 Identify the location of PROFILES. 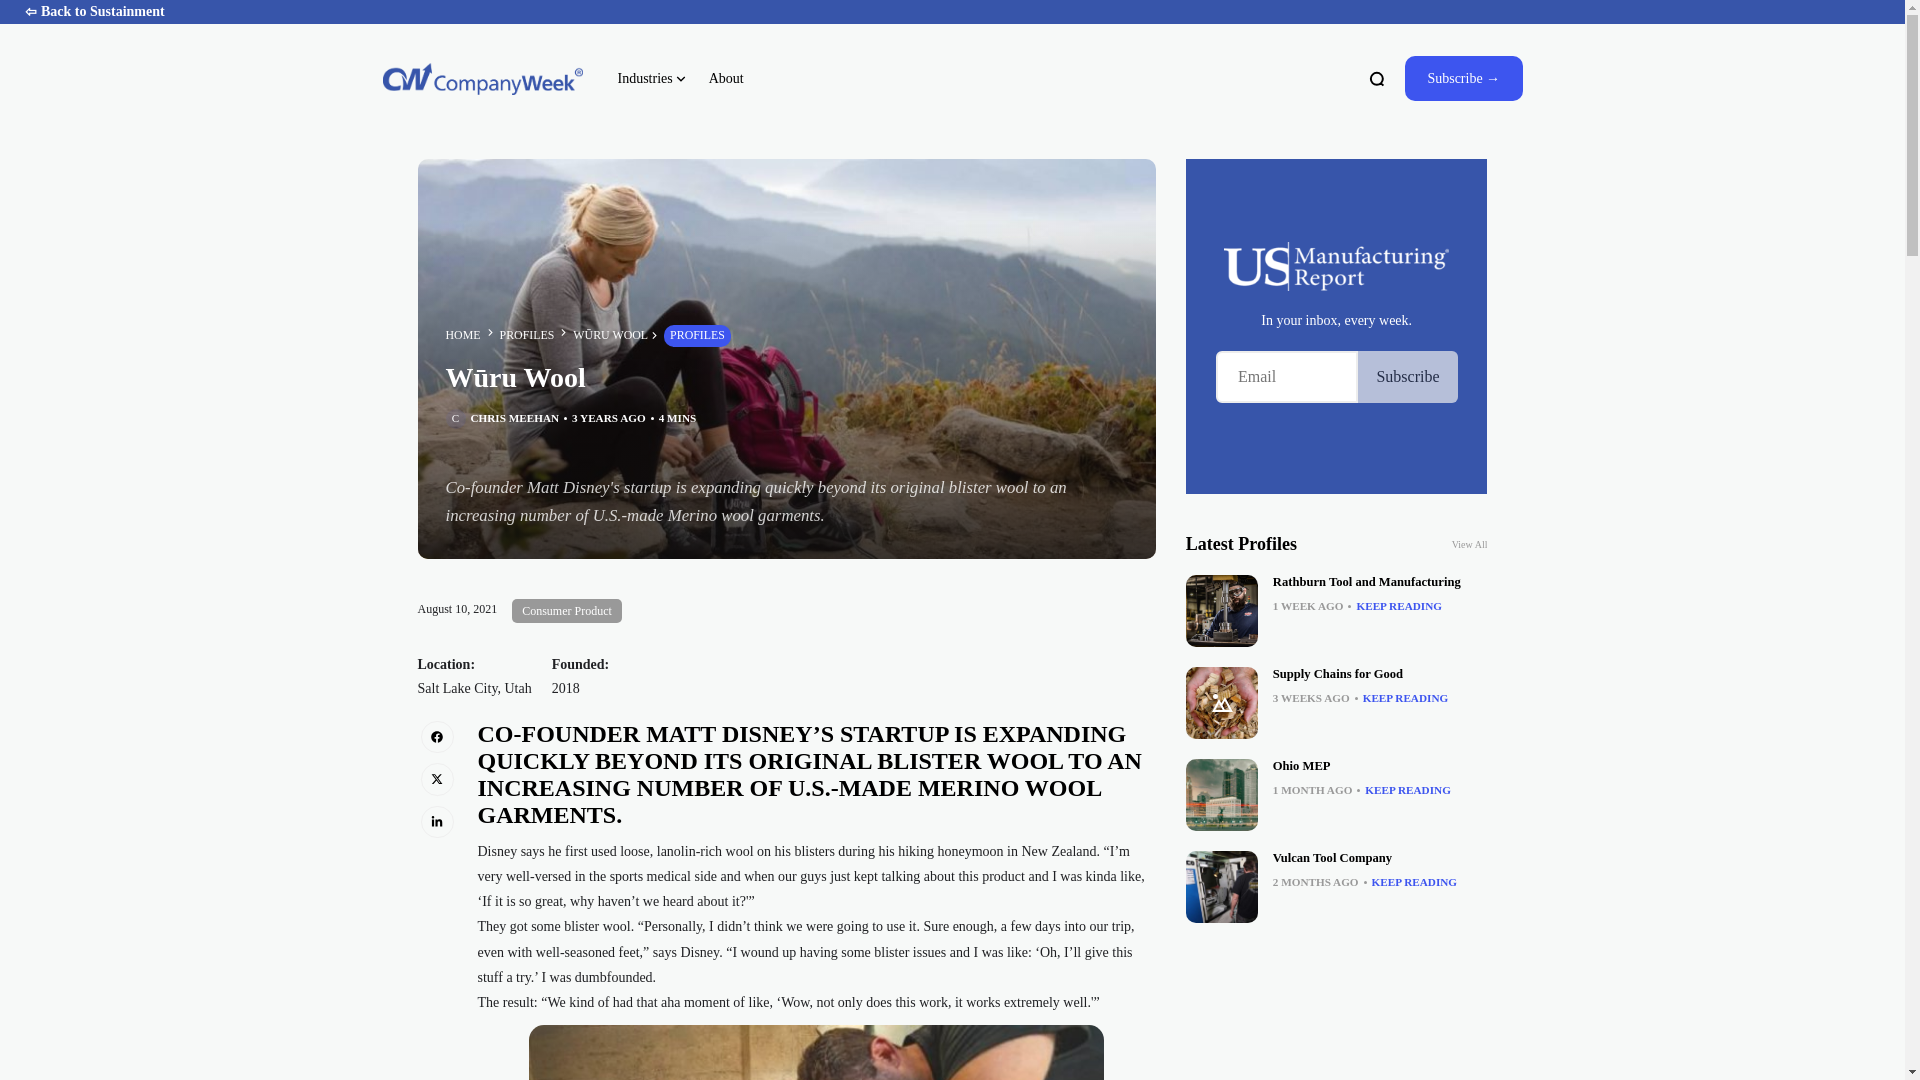
(698, 336).